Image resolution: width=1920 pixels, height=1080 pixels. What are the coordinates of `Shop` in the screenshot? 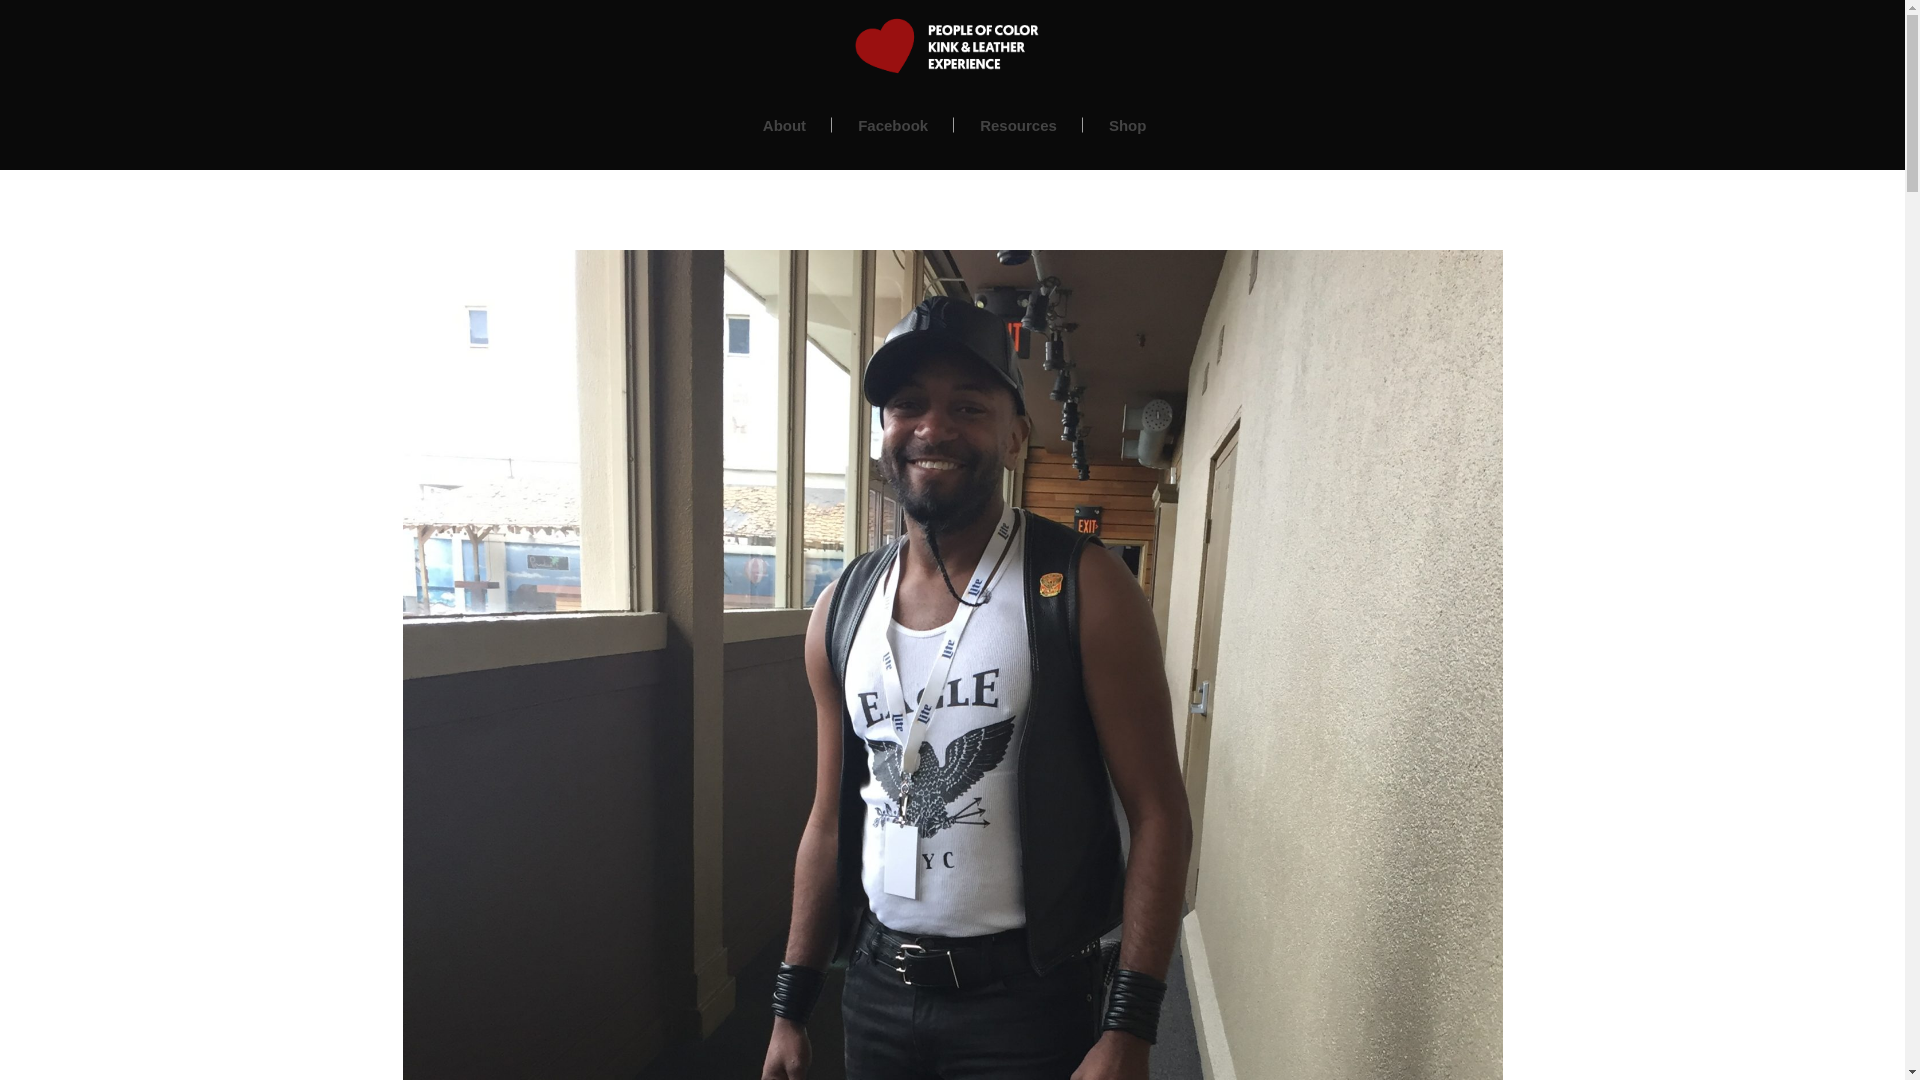 It's located at (1128, 124).